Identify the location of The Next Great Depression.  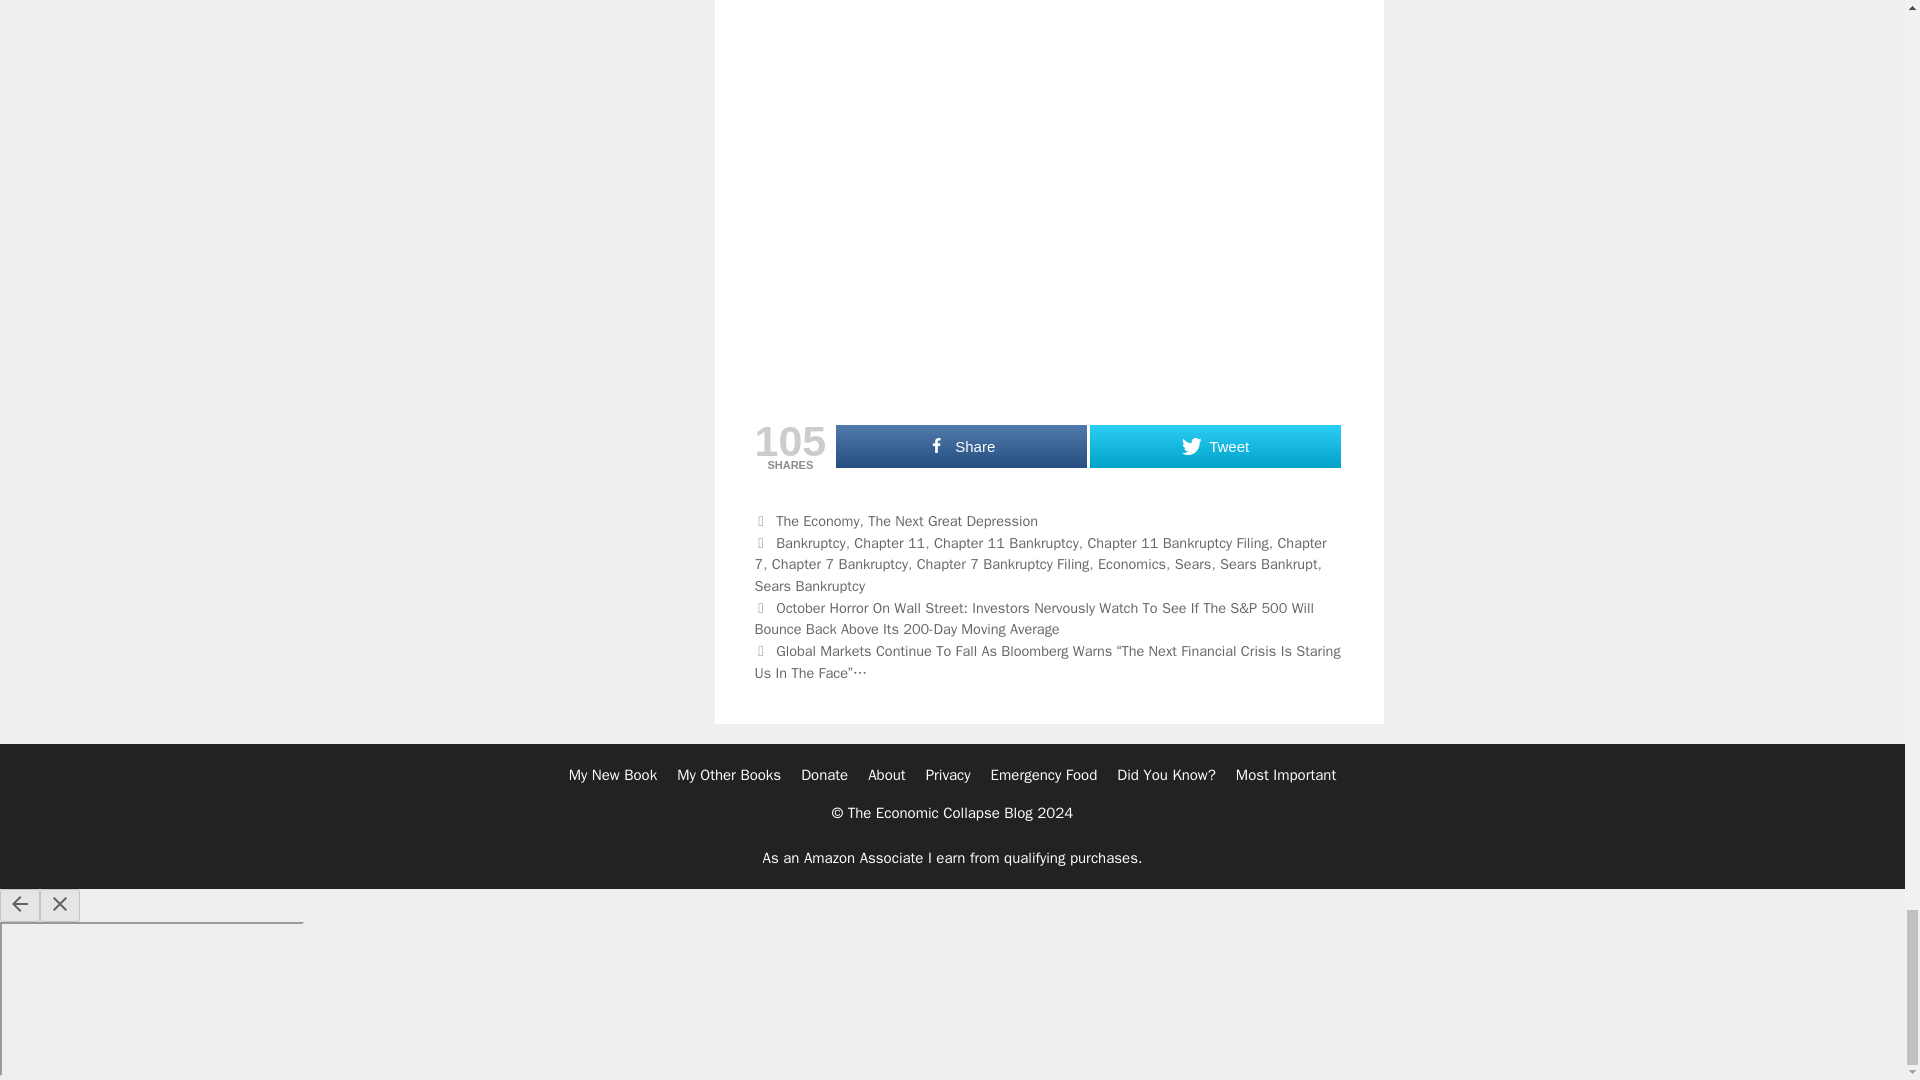
(952, 520).